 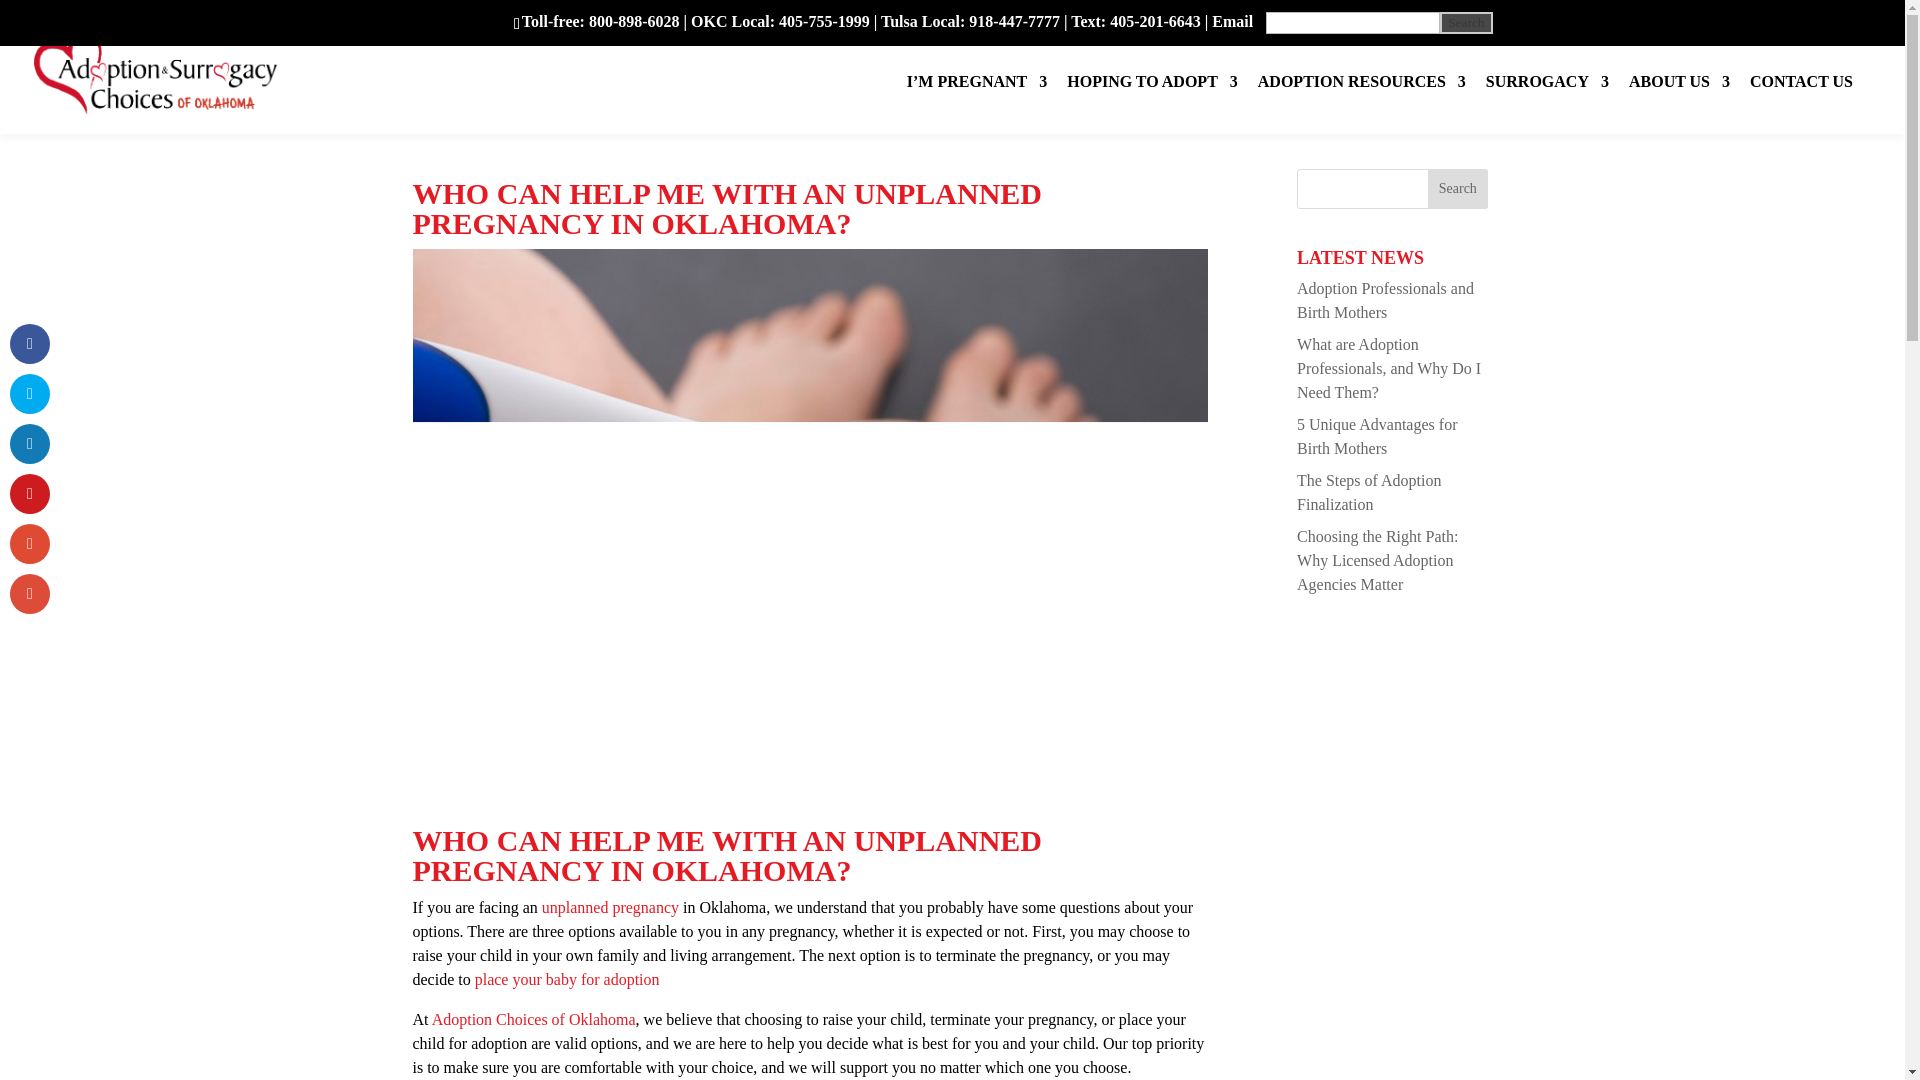 I want to click on 918-447-7777, so click(x=1014, y=21).